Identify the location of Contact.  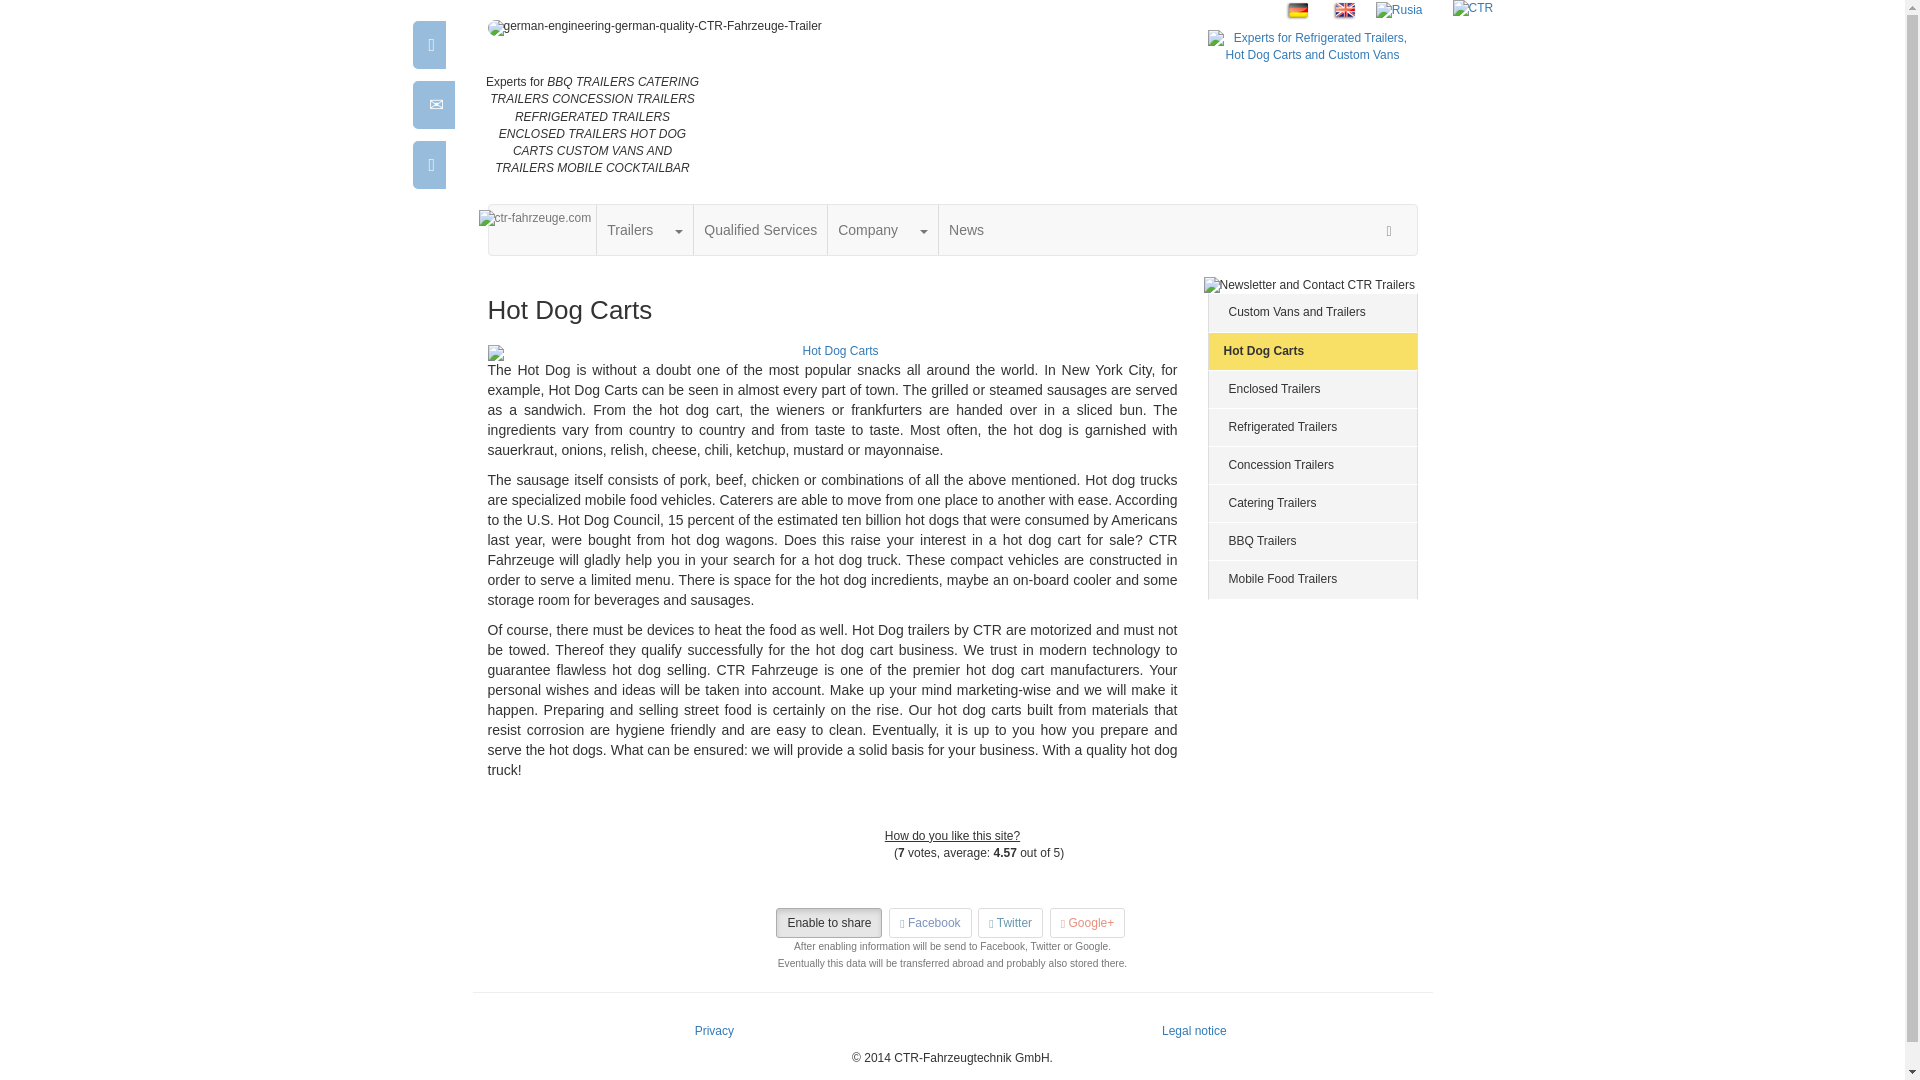
(730, 105).